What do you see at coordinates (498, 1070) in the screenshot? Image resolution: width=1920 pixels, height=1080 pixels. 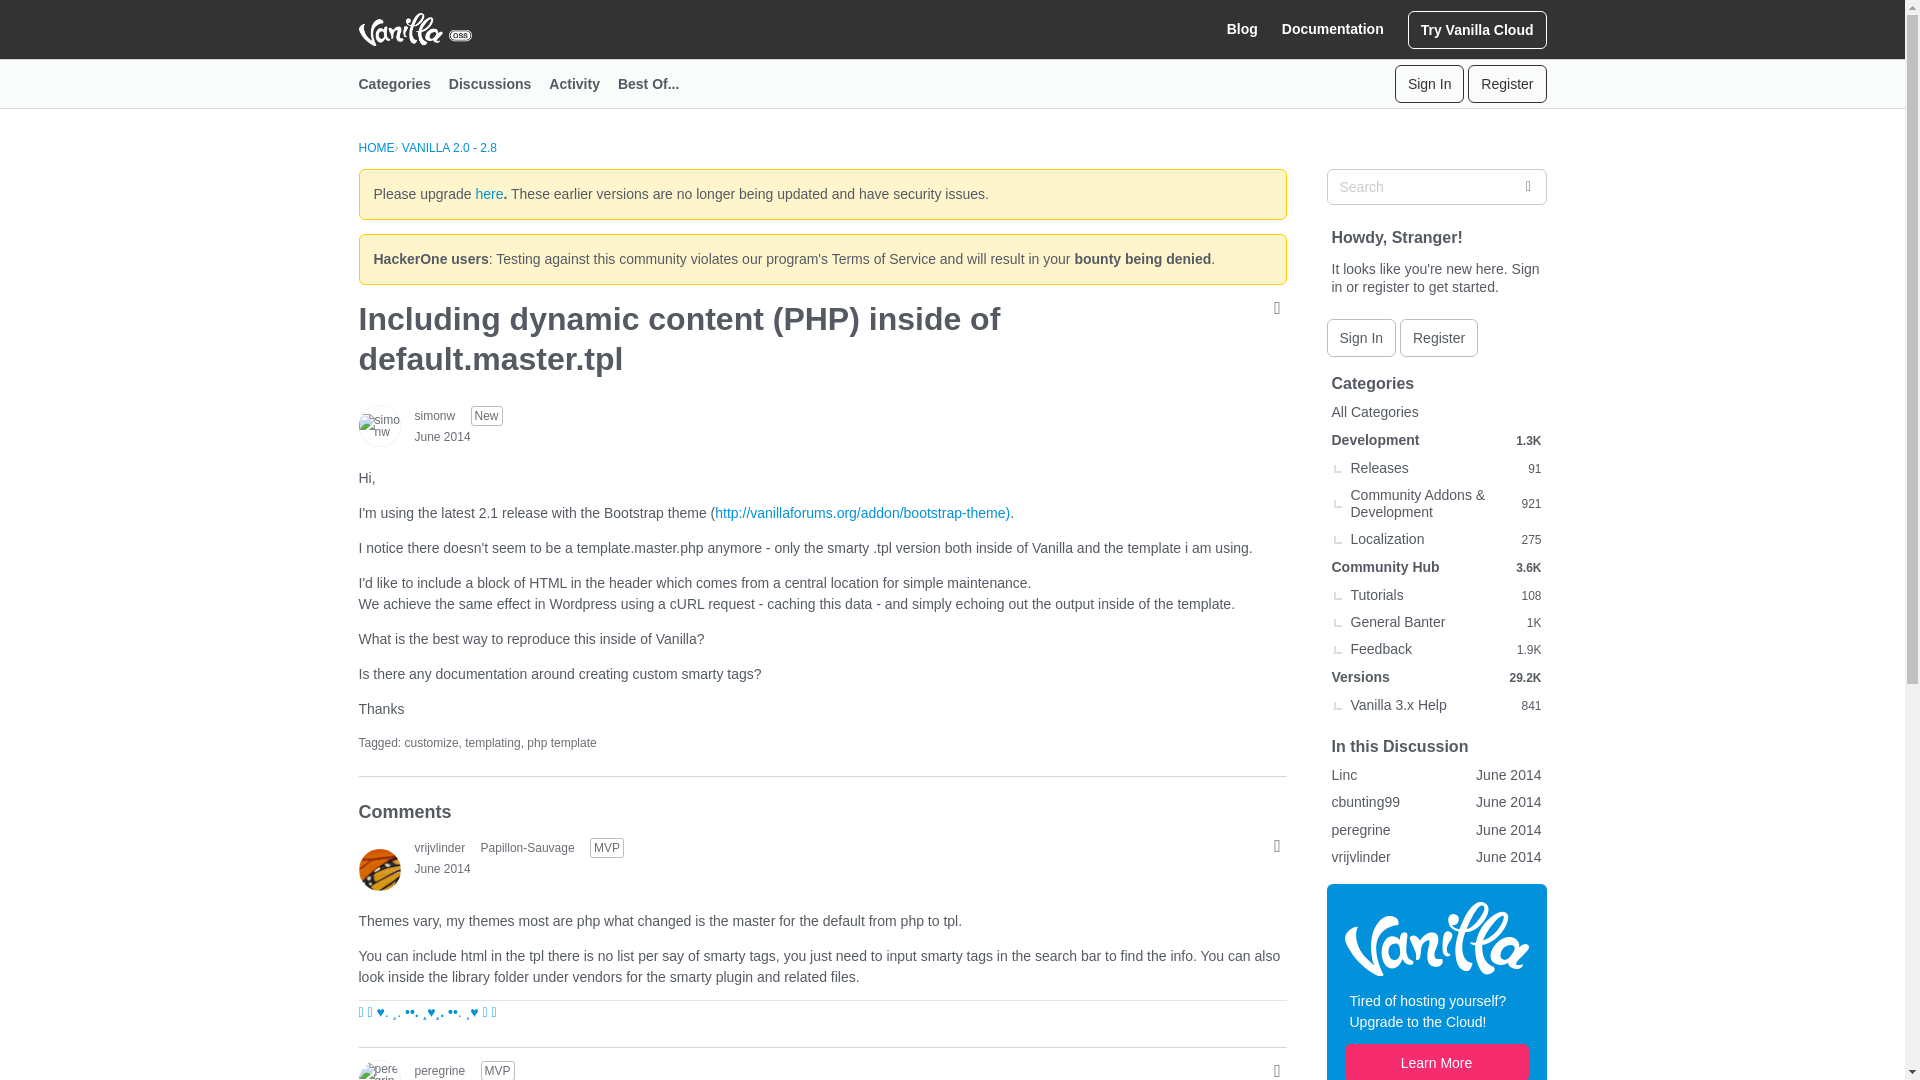 I see `Most Valuable Poster` at bounding box center [498, 1070].